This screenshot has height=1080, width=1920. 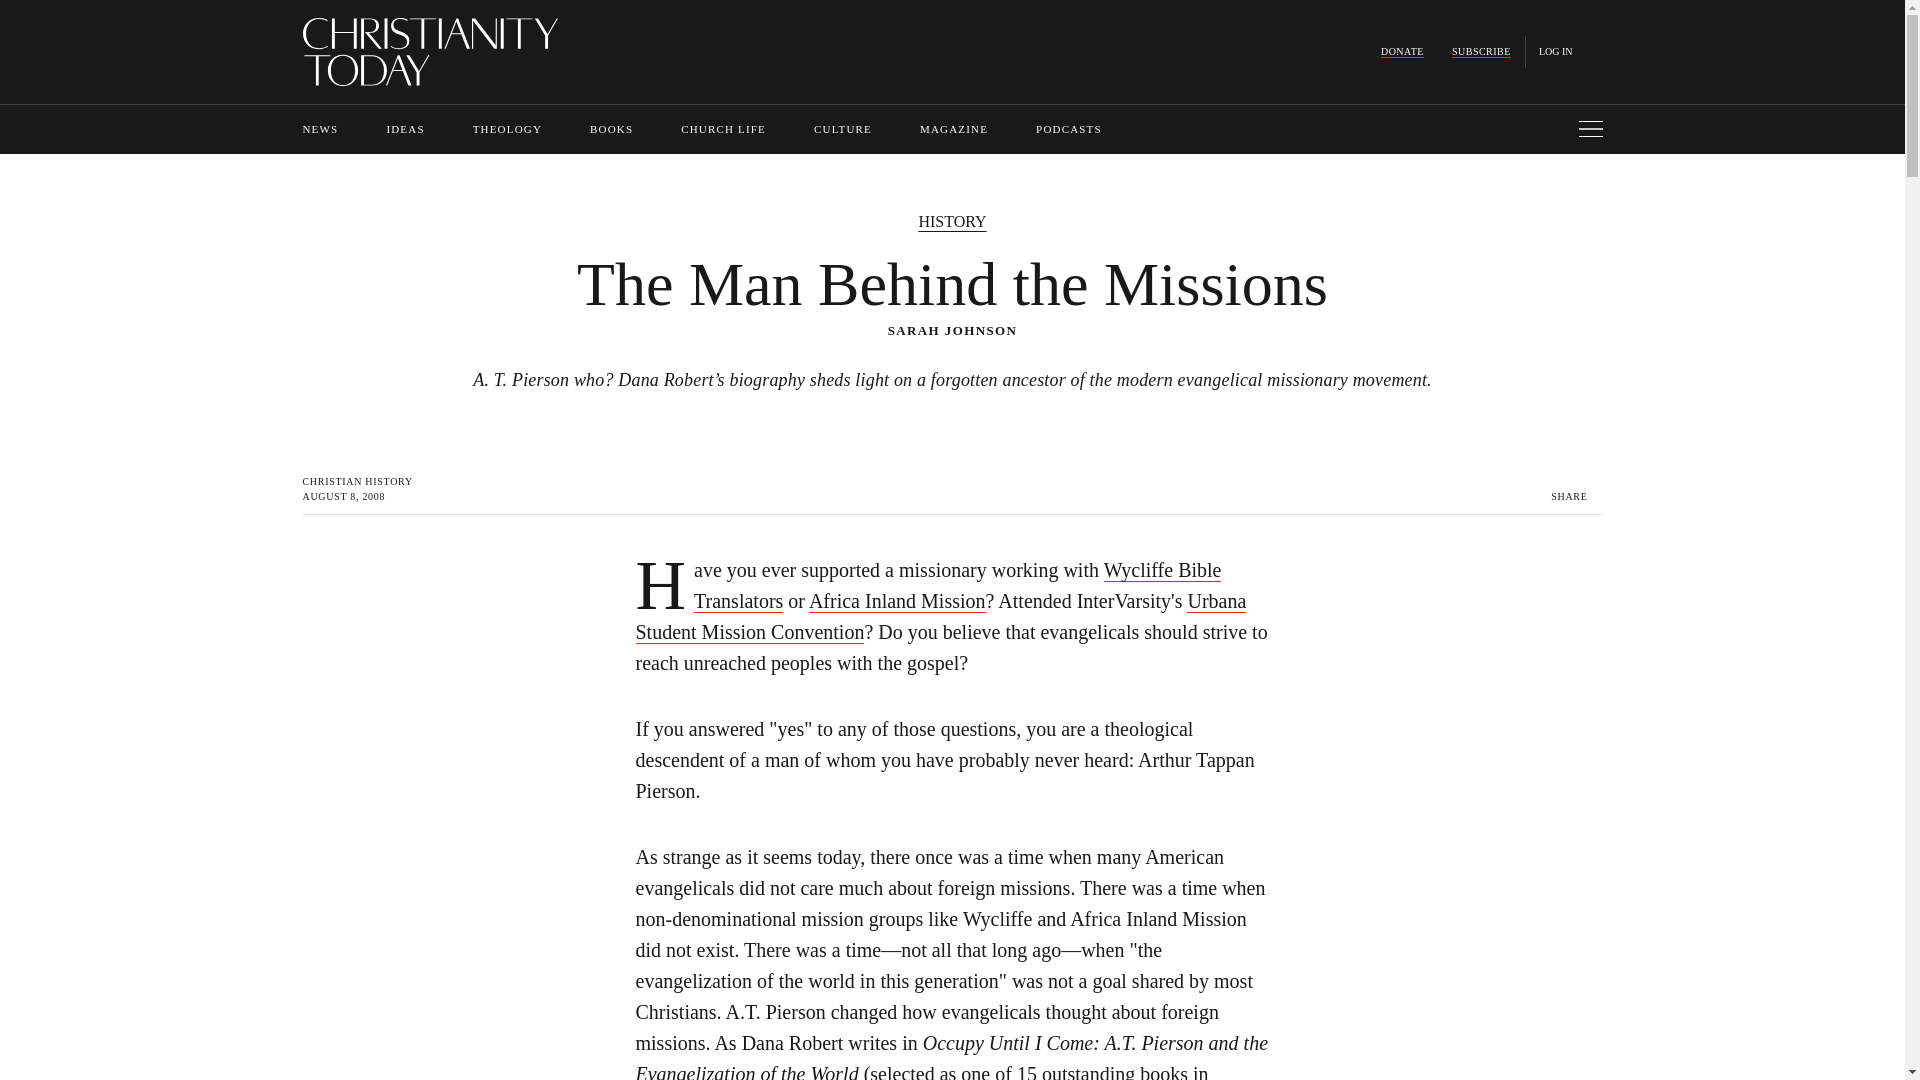 I want to click on MAGAZINE, so click(x=954, y=129).